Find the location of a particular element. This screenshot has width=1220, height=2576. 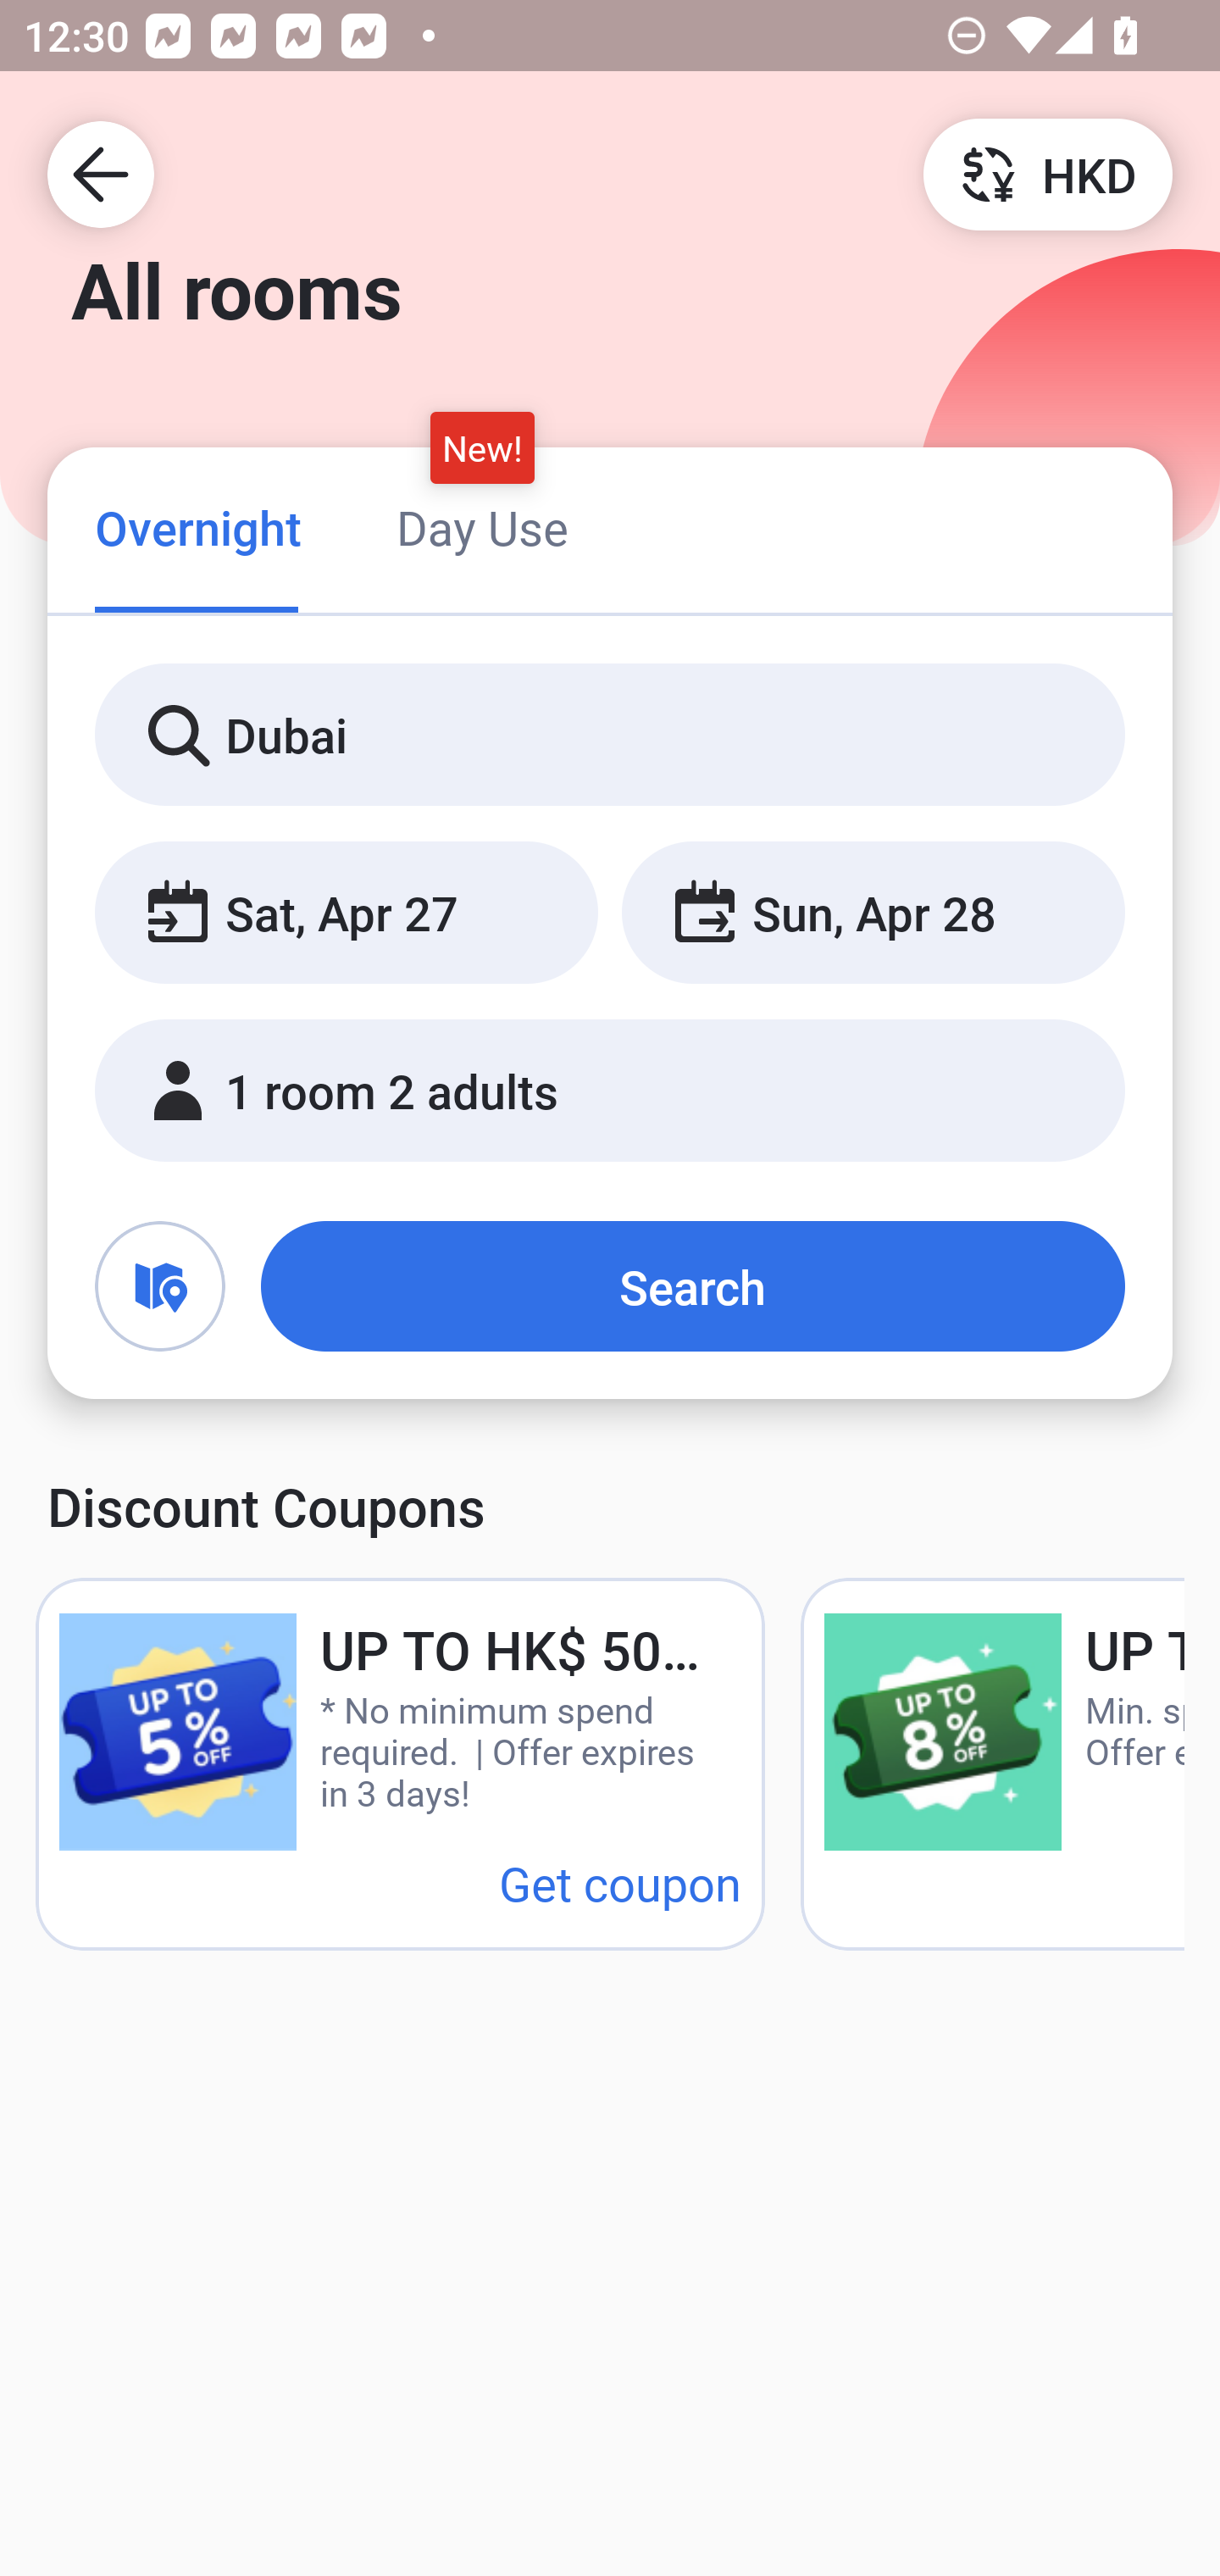

Sat, Apr 27 is located at coordinates (346, 913).